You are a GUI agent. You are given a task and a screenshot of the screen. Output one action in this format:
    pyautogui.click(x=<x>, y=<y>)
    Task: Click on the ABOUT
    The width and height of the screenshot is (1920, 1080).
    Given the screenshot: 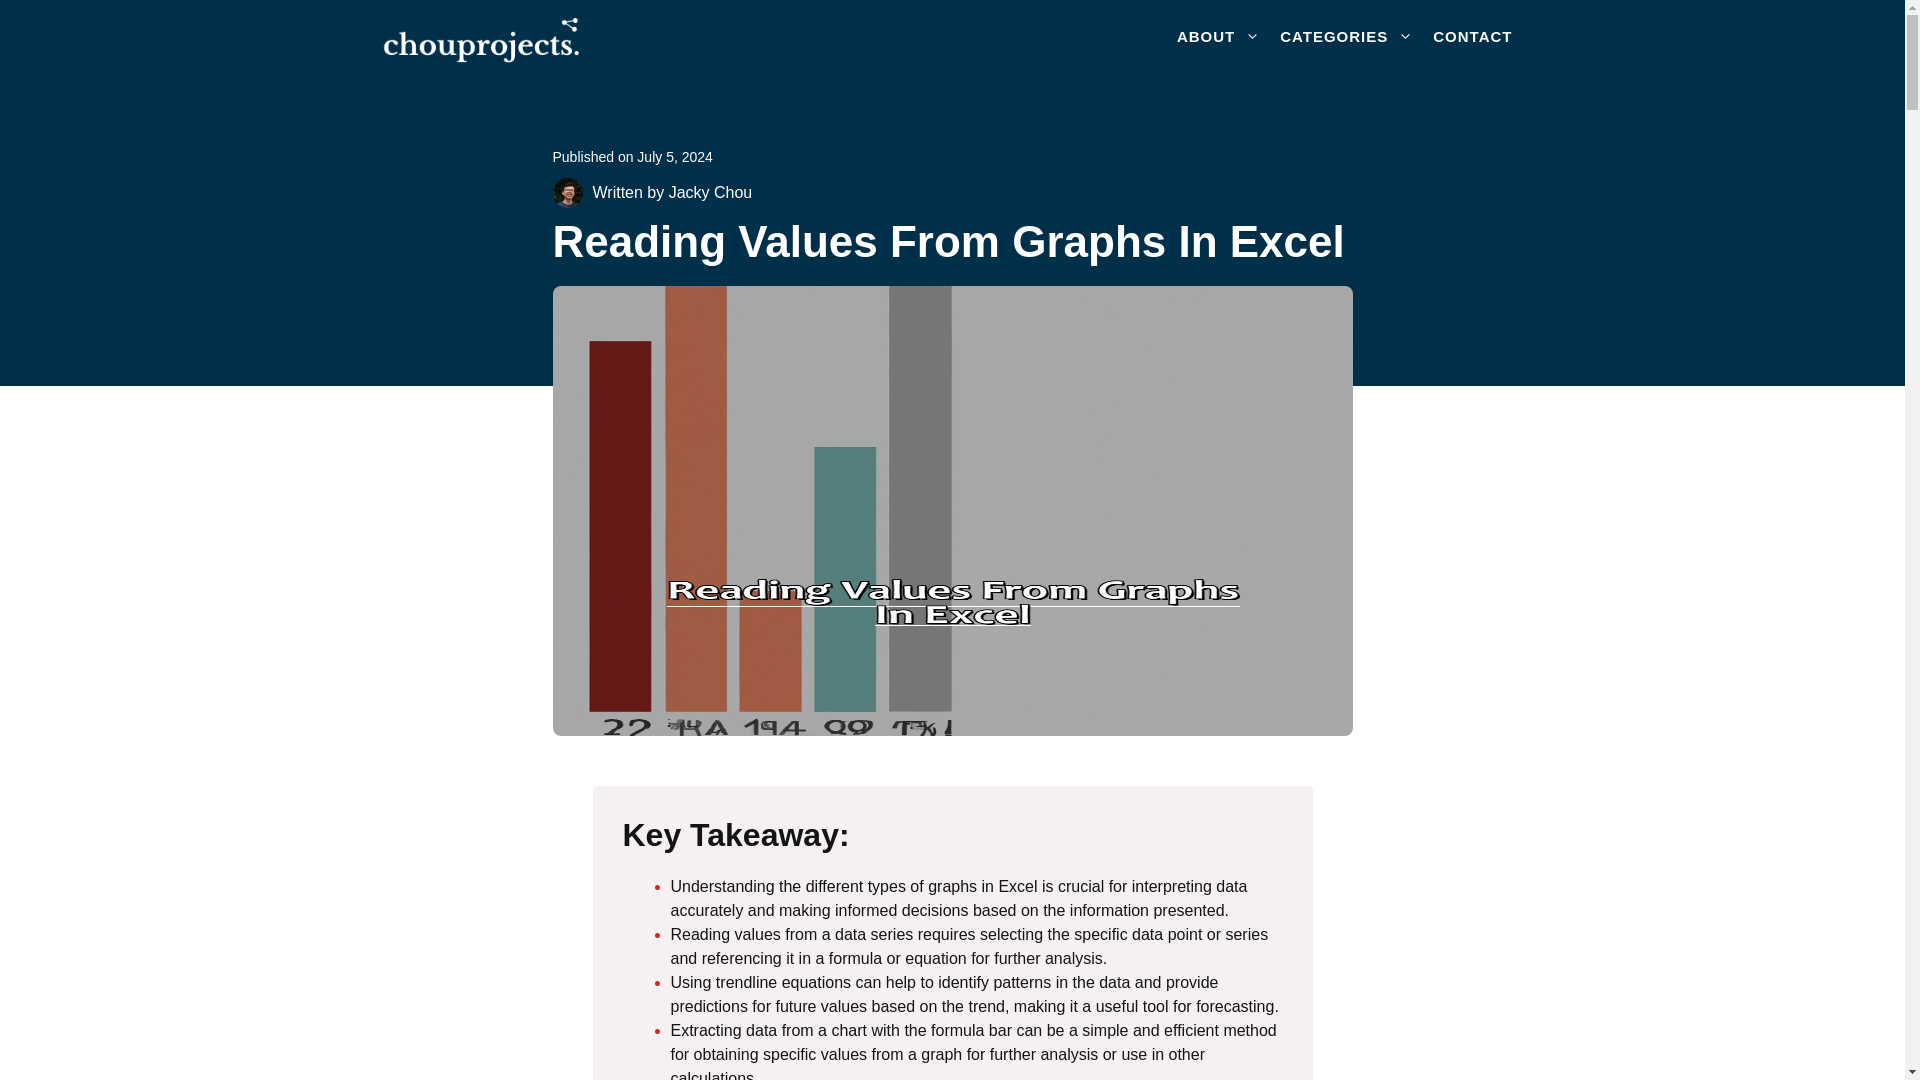 What is the action you would take?
    pyautogui.click(x=1218, y=36)
    